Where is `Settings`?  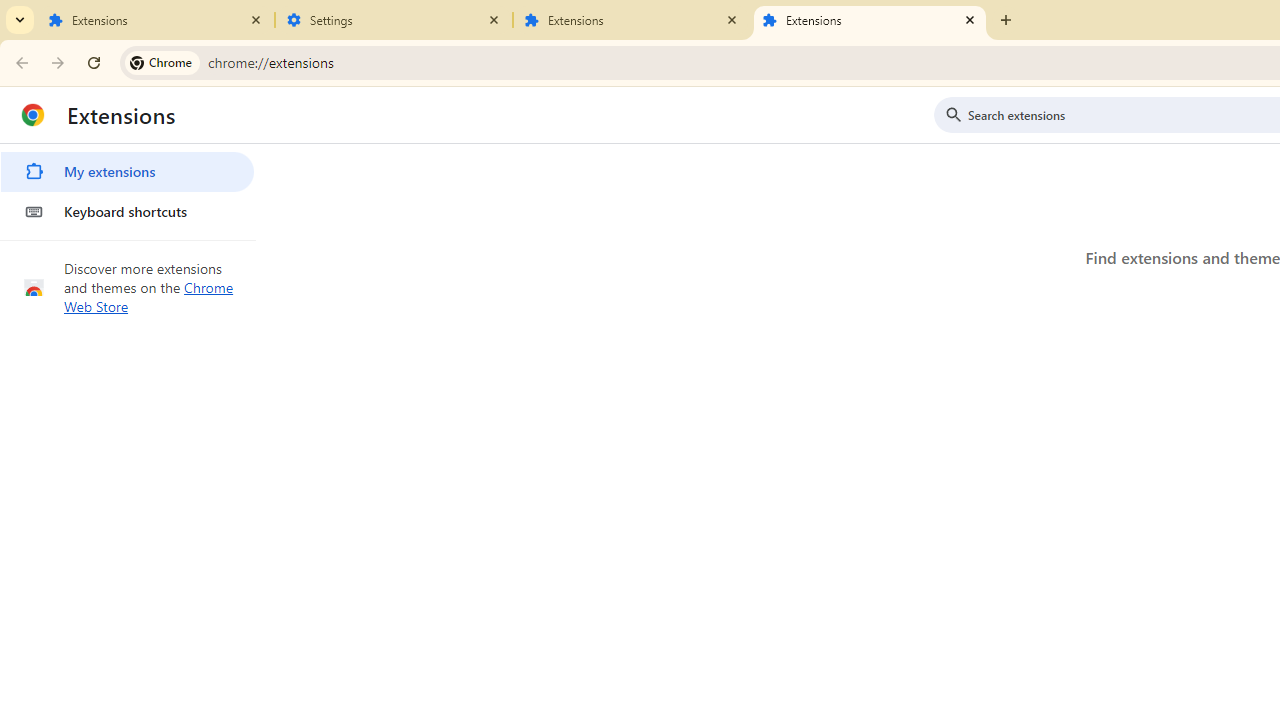 Settings is located at coordinates (394, 20).